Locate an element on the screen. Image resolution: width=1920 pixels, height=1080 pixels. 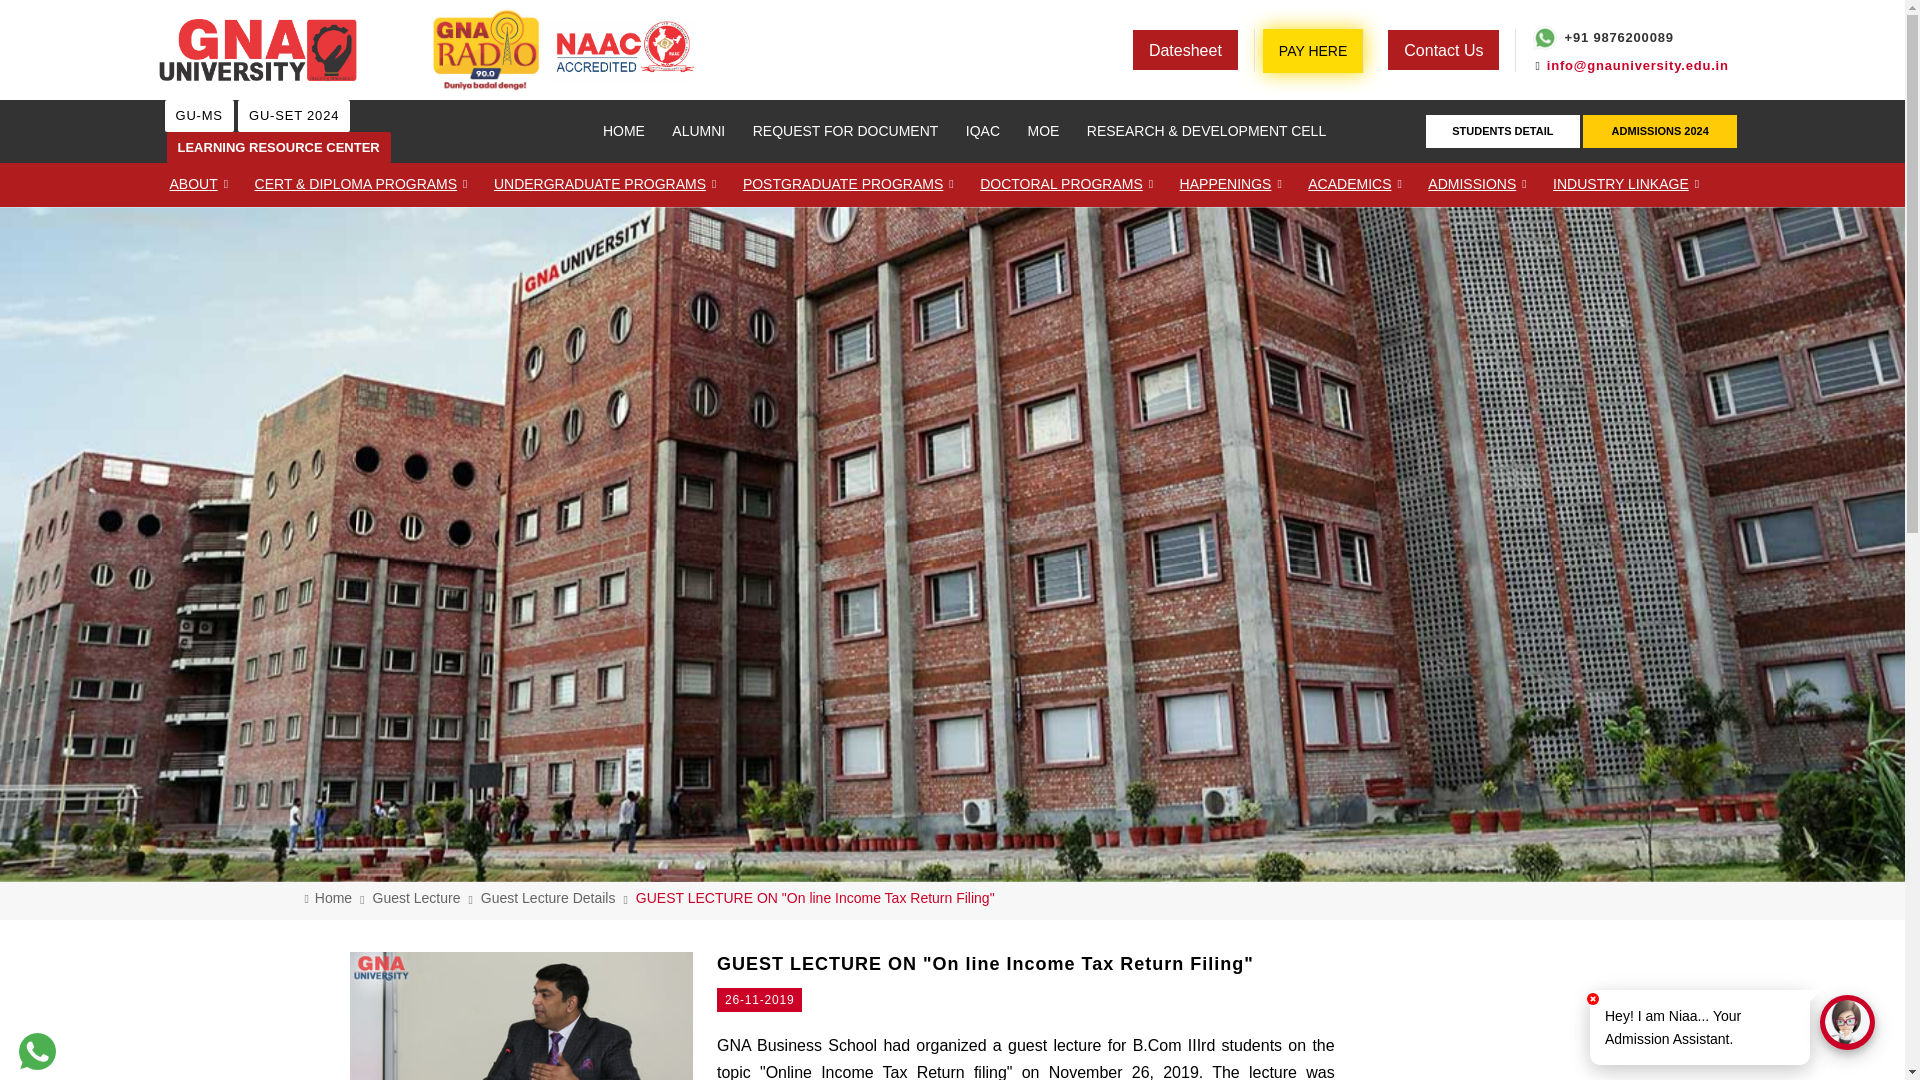
ABOUT is located at coordinates (198, 185).